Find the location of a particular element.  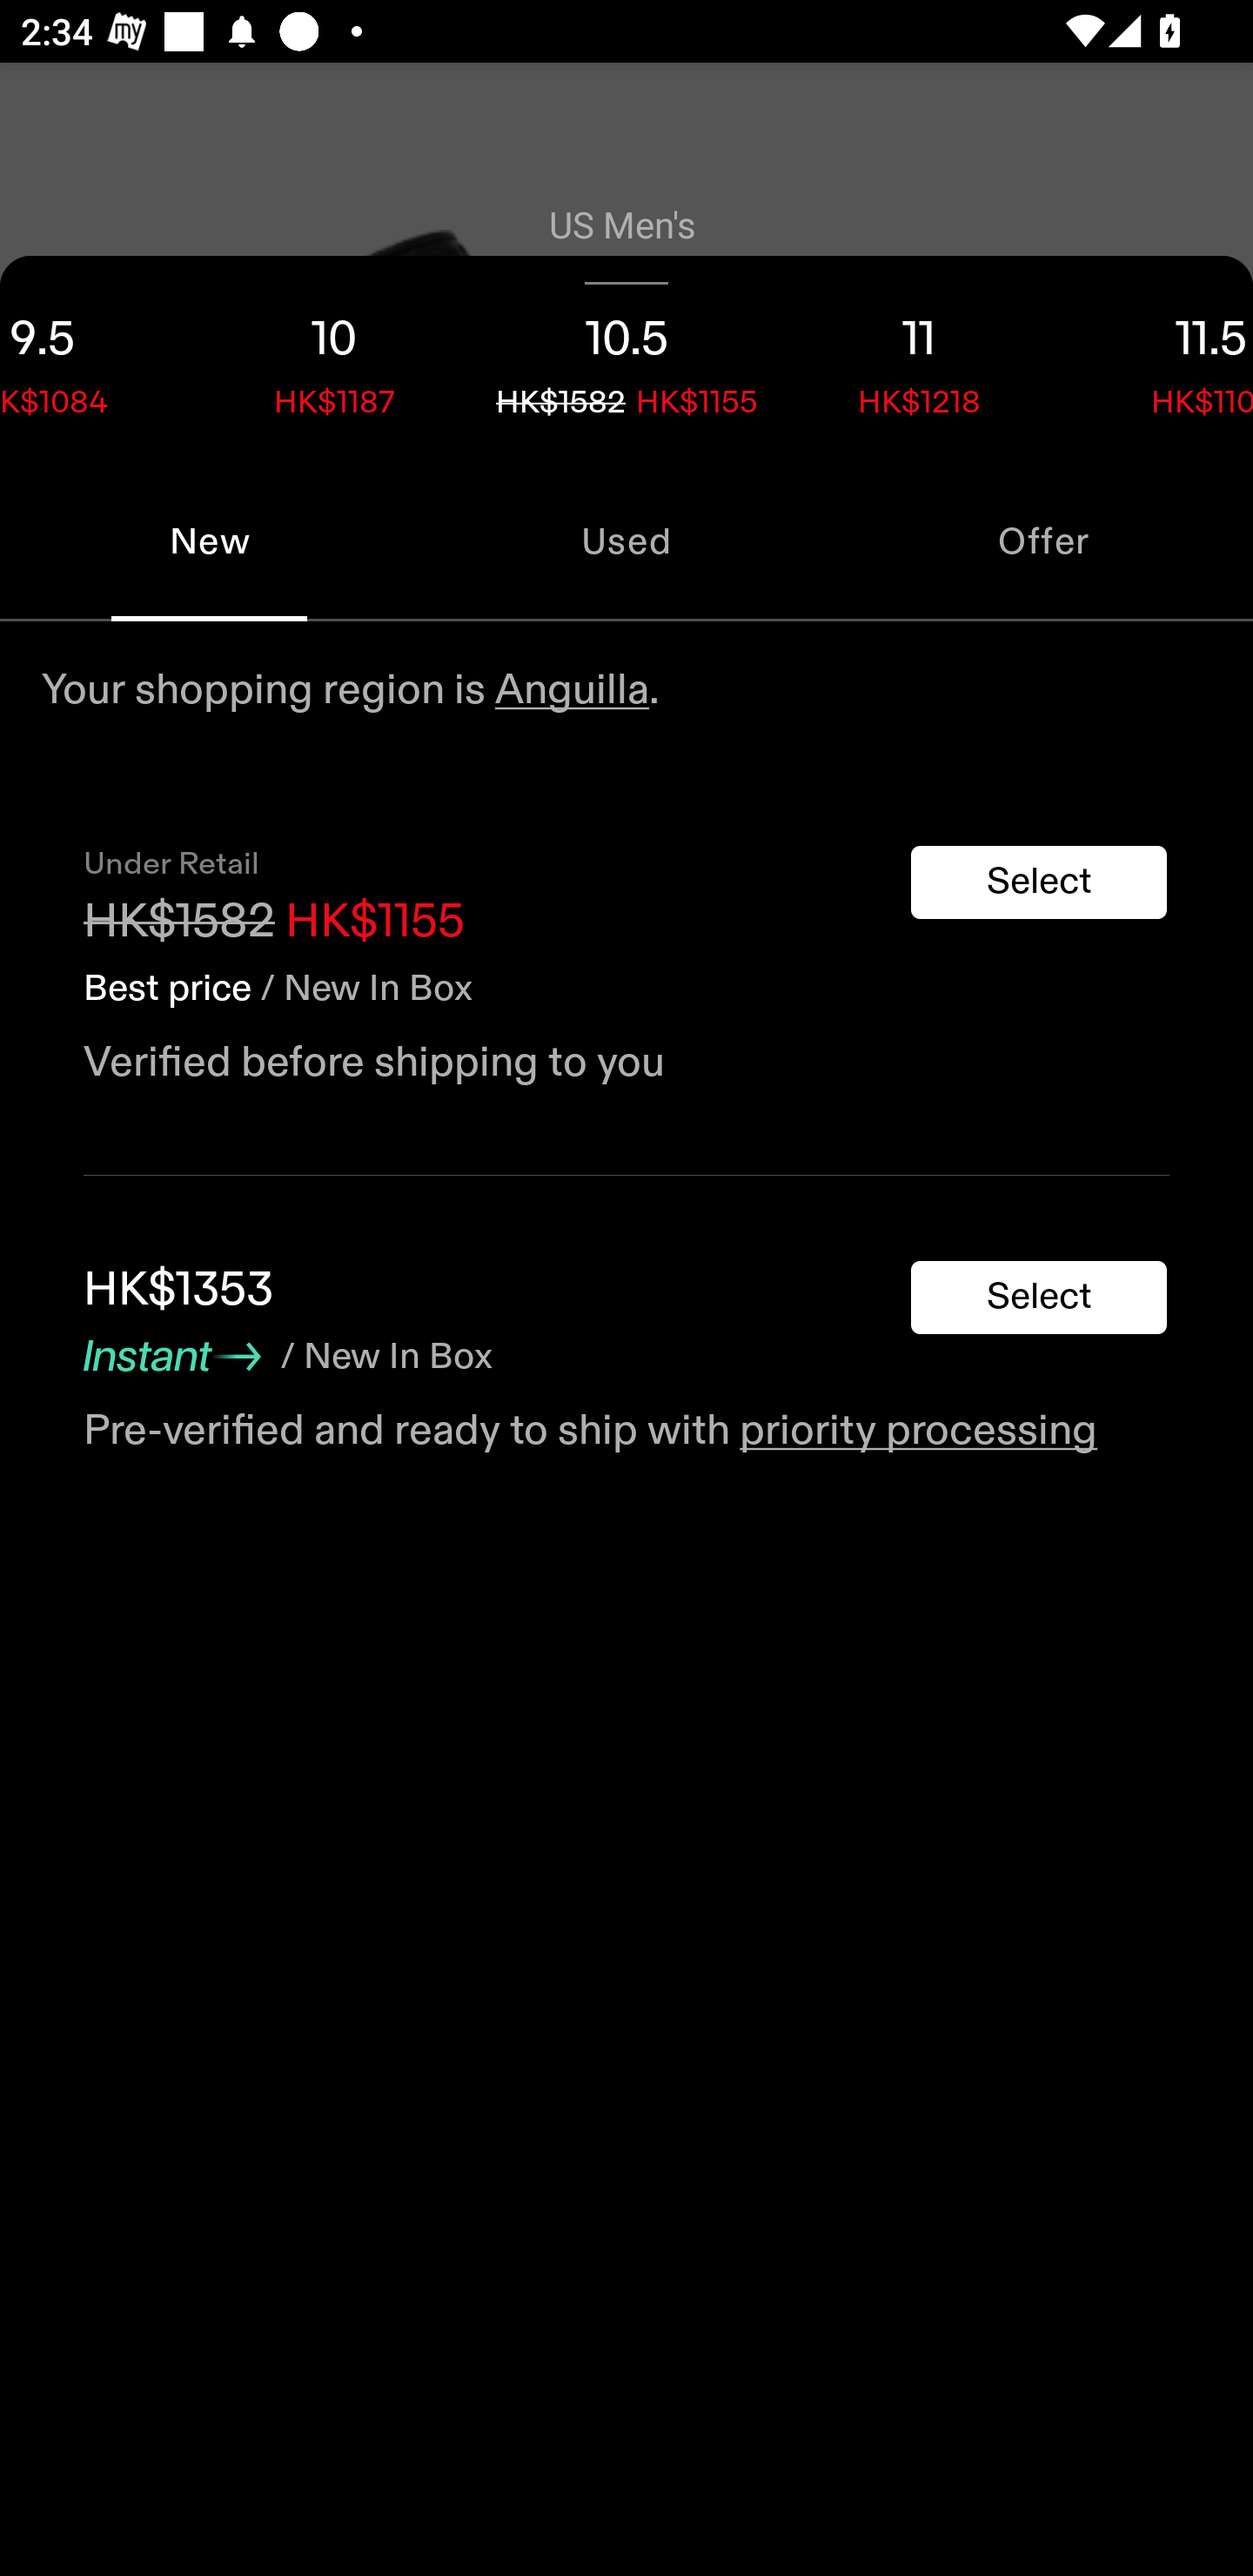

10 HK$1187 is located at coordinates (334, 359).